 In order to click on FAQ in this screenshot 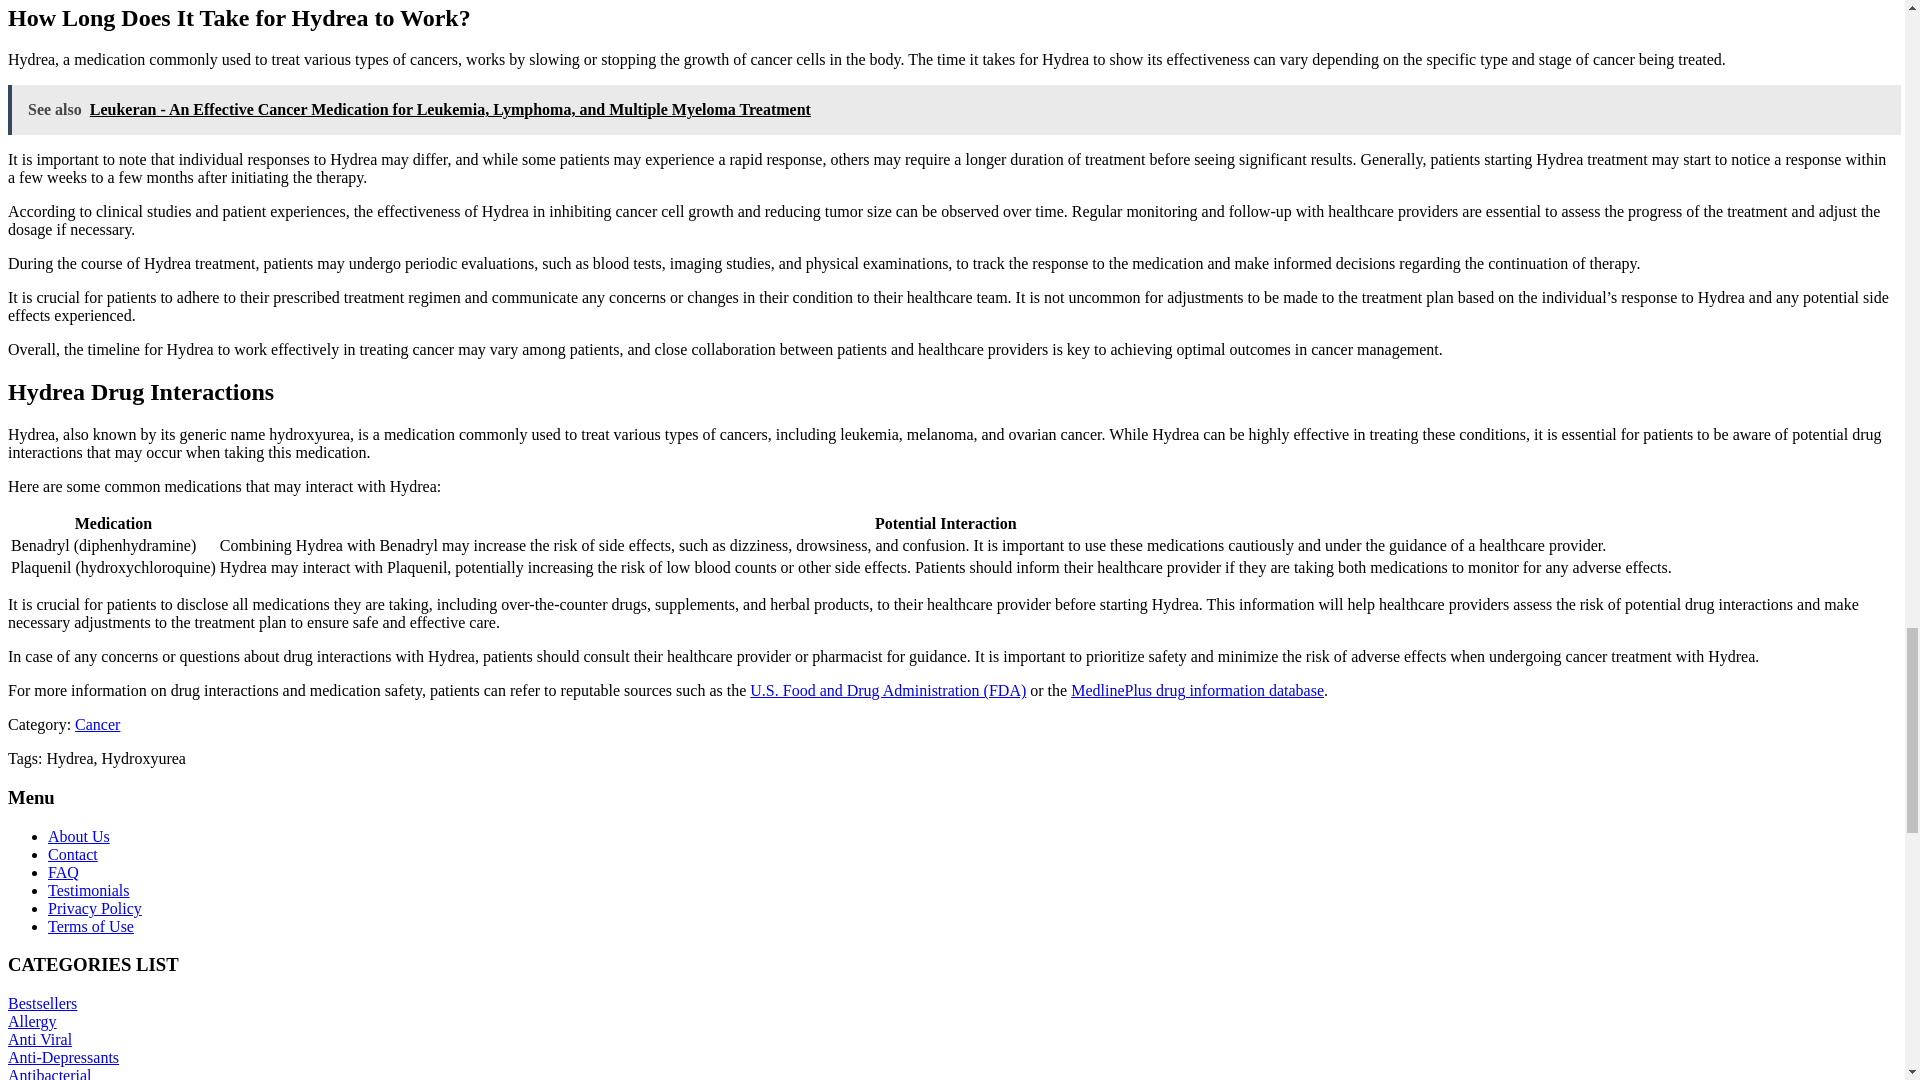, I will do `click(63, 872)`.